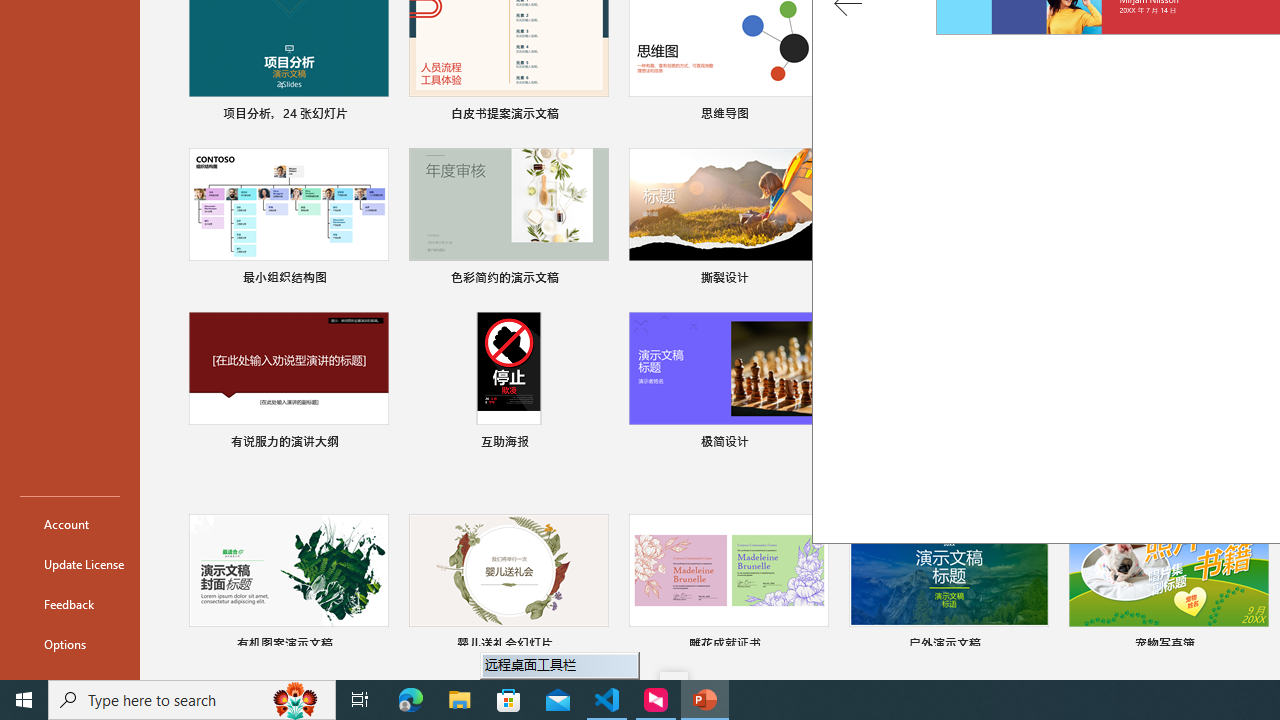  What do you see at coordinates (1255, 646) in the screenshot?
I see `Pin to list` at bounding box center [1255, 646].